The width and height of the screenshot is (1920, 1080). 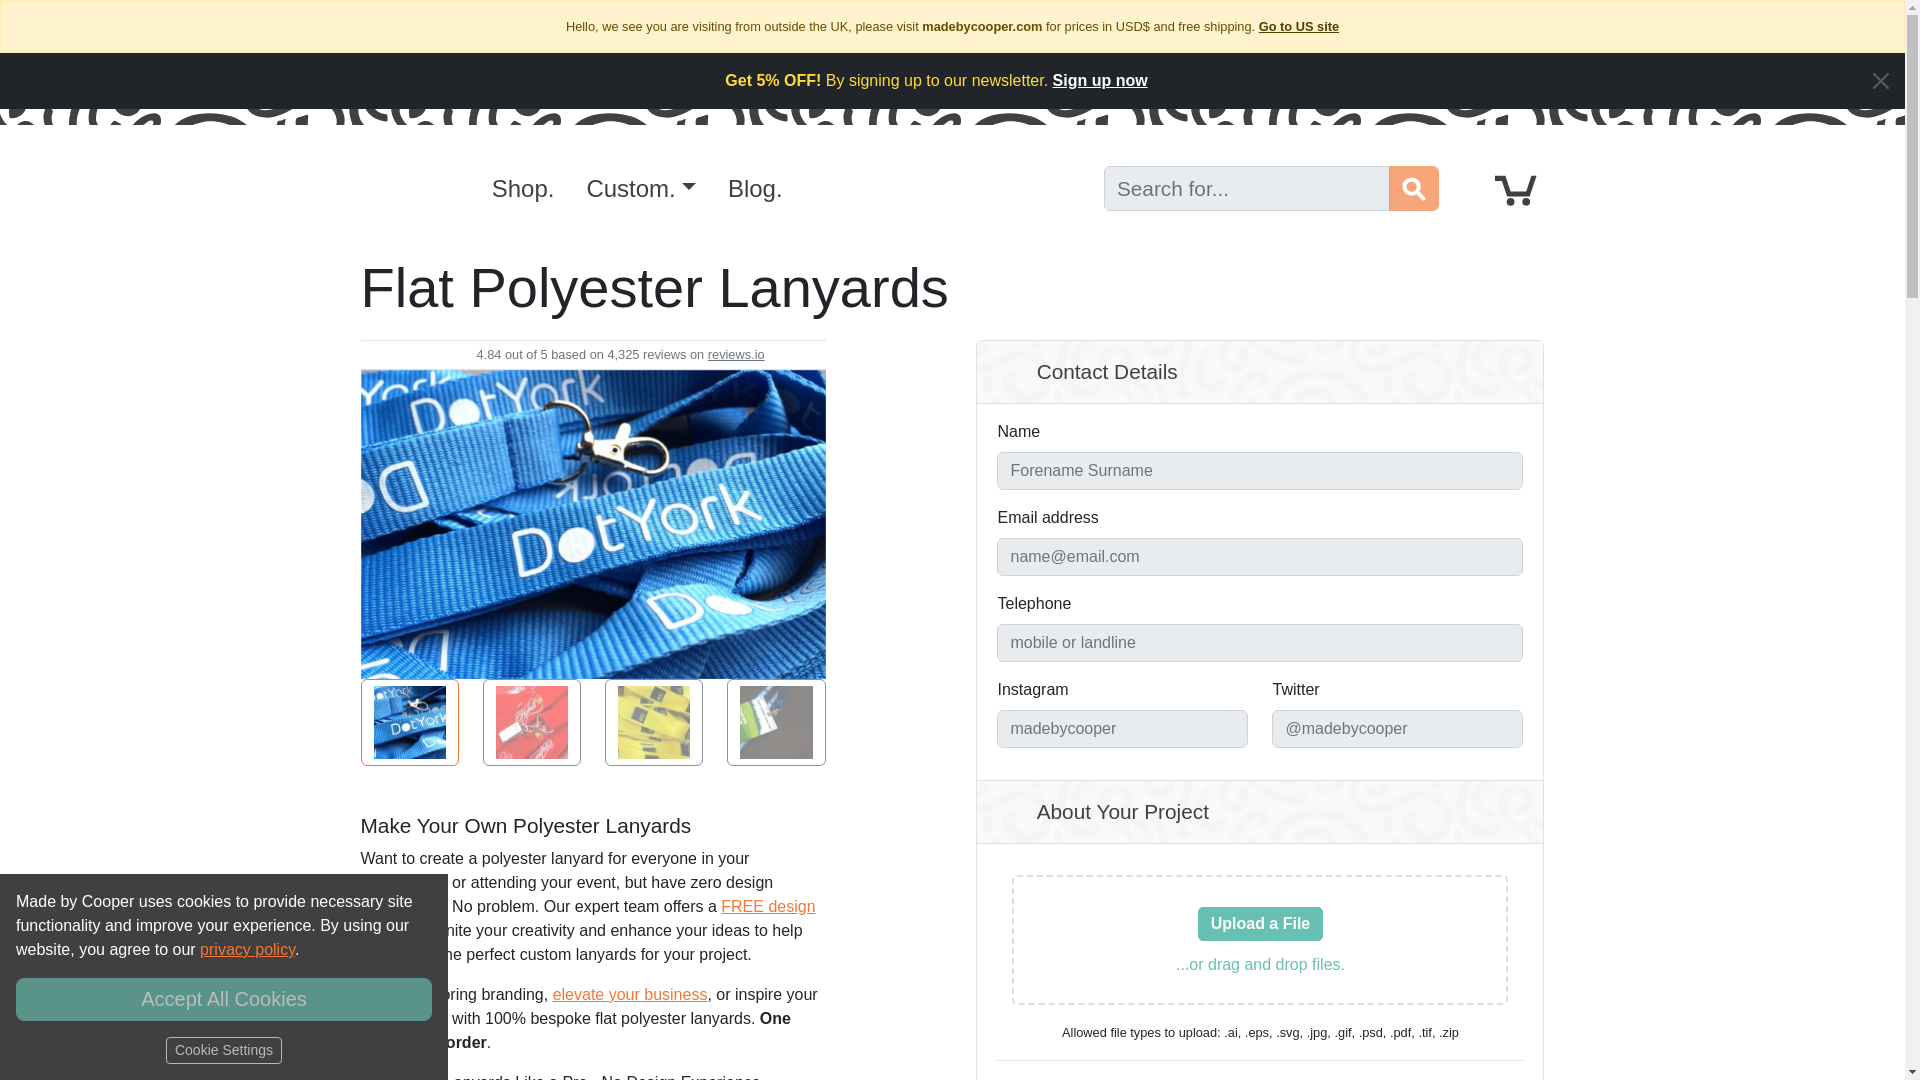 What do you see at coordinates (402, 188) in the screenshot?
I see `Made By Cooper Logo` at bounding box center [402, 188].